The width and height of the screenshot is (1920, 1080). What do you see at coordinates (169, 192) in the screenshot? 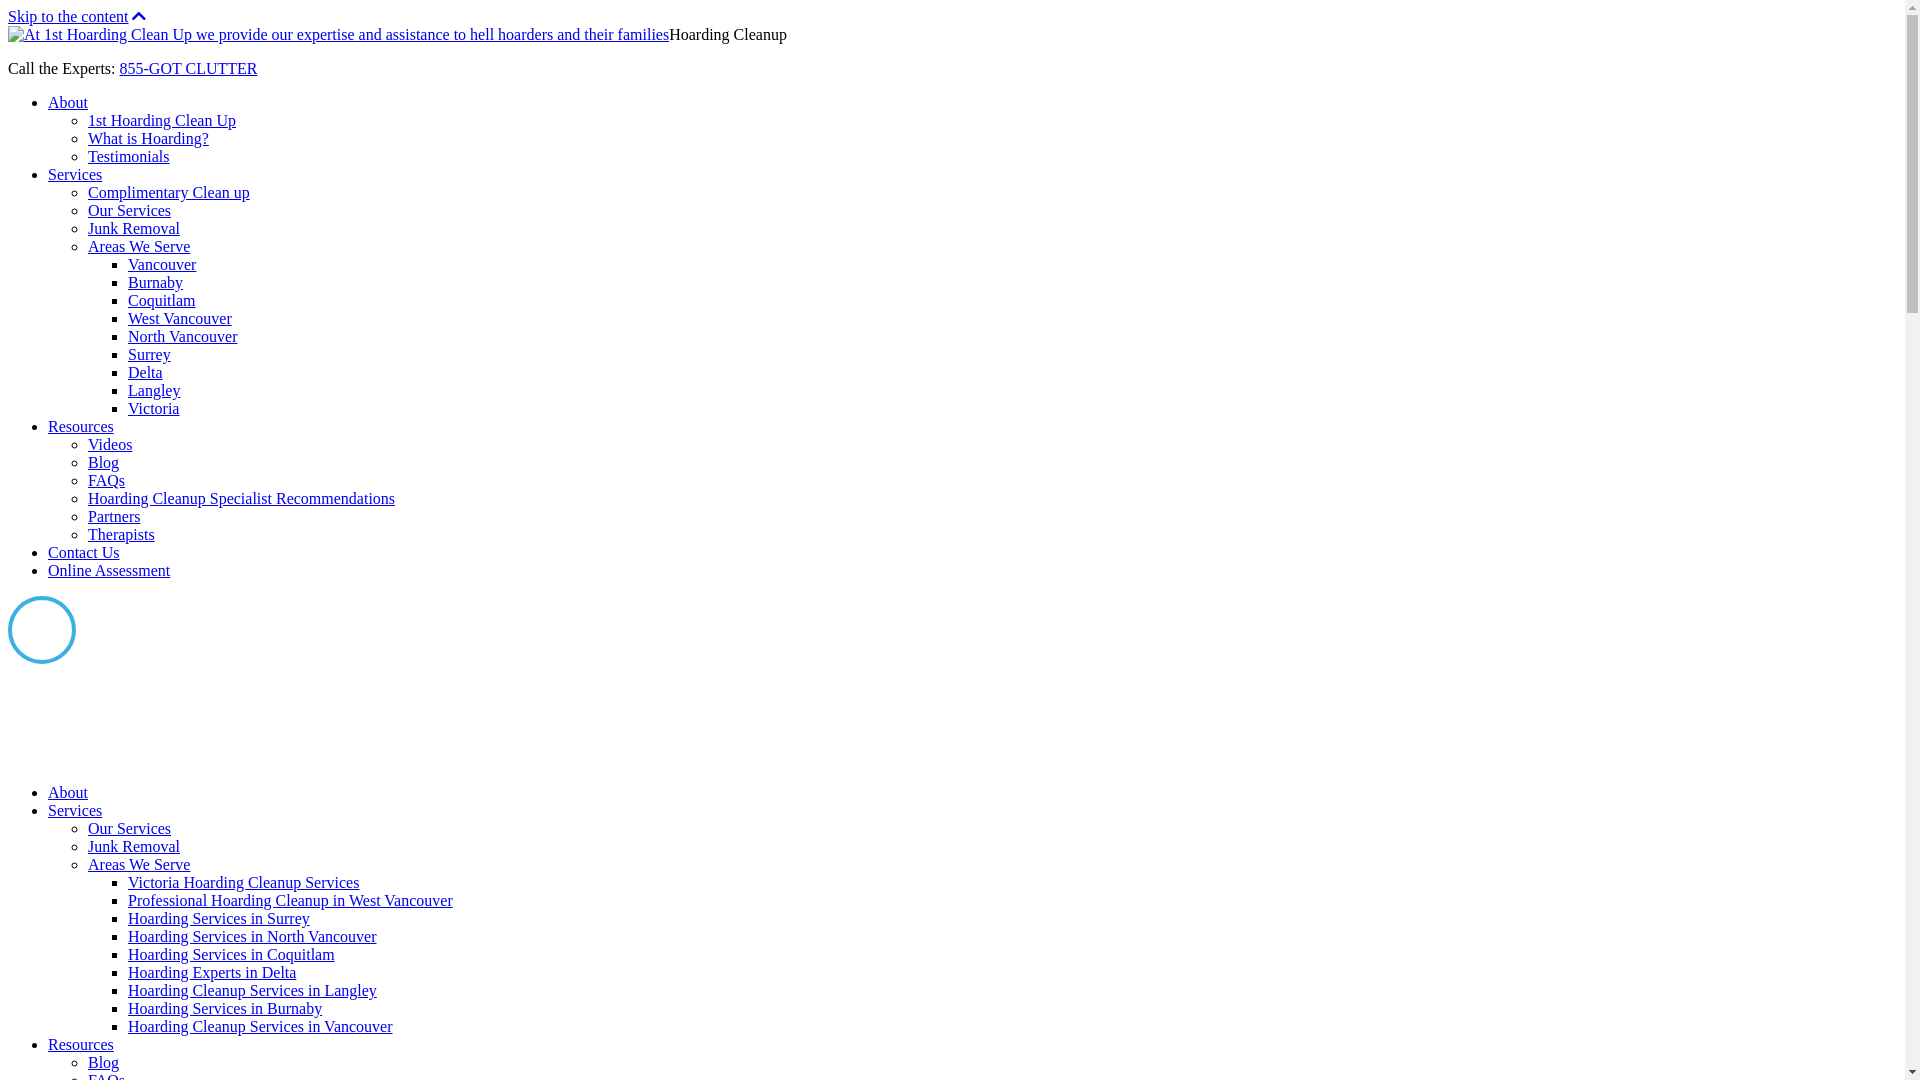
I see `Complimentary Clean up` at bounding box center [169, 192].